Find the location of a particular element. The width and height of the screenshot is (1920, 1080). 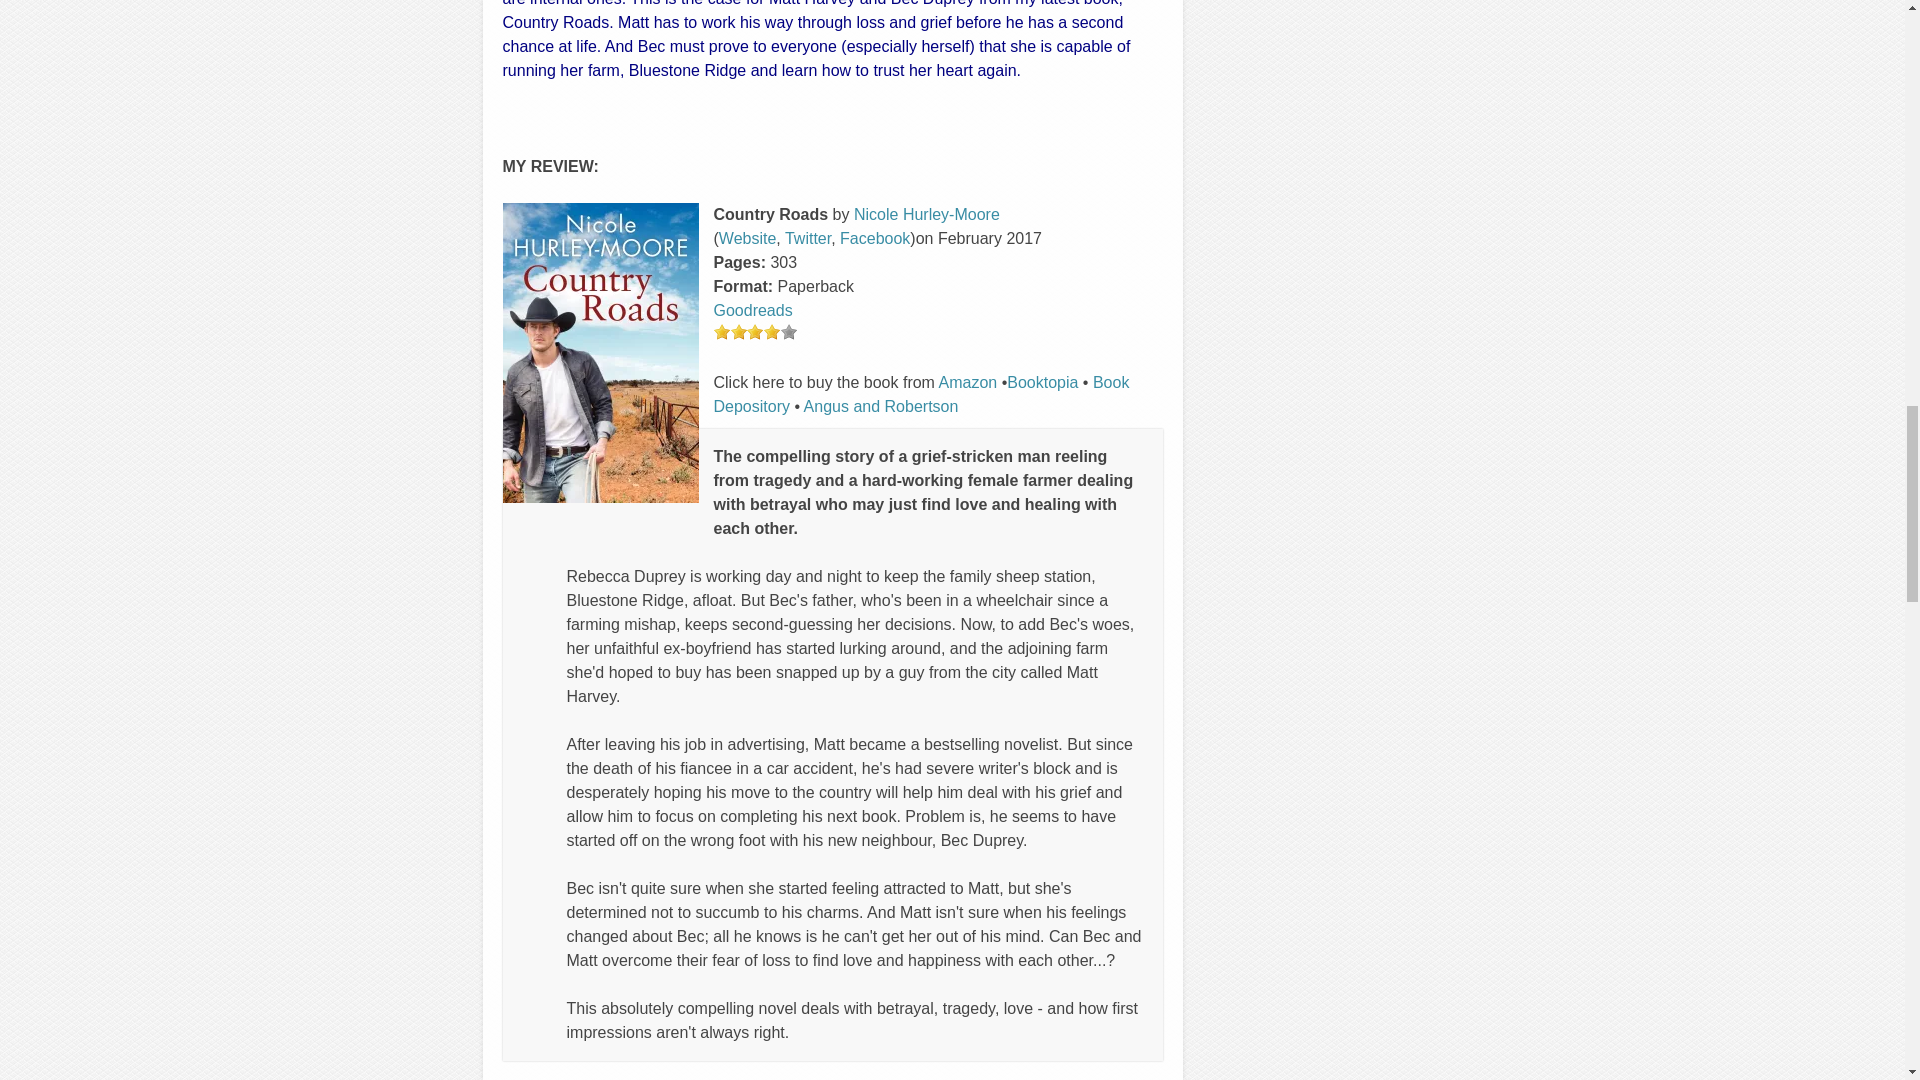

Facebook is located at coordinates (875, 238).